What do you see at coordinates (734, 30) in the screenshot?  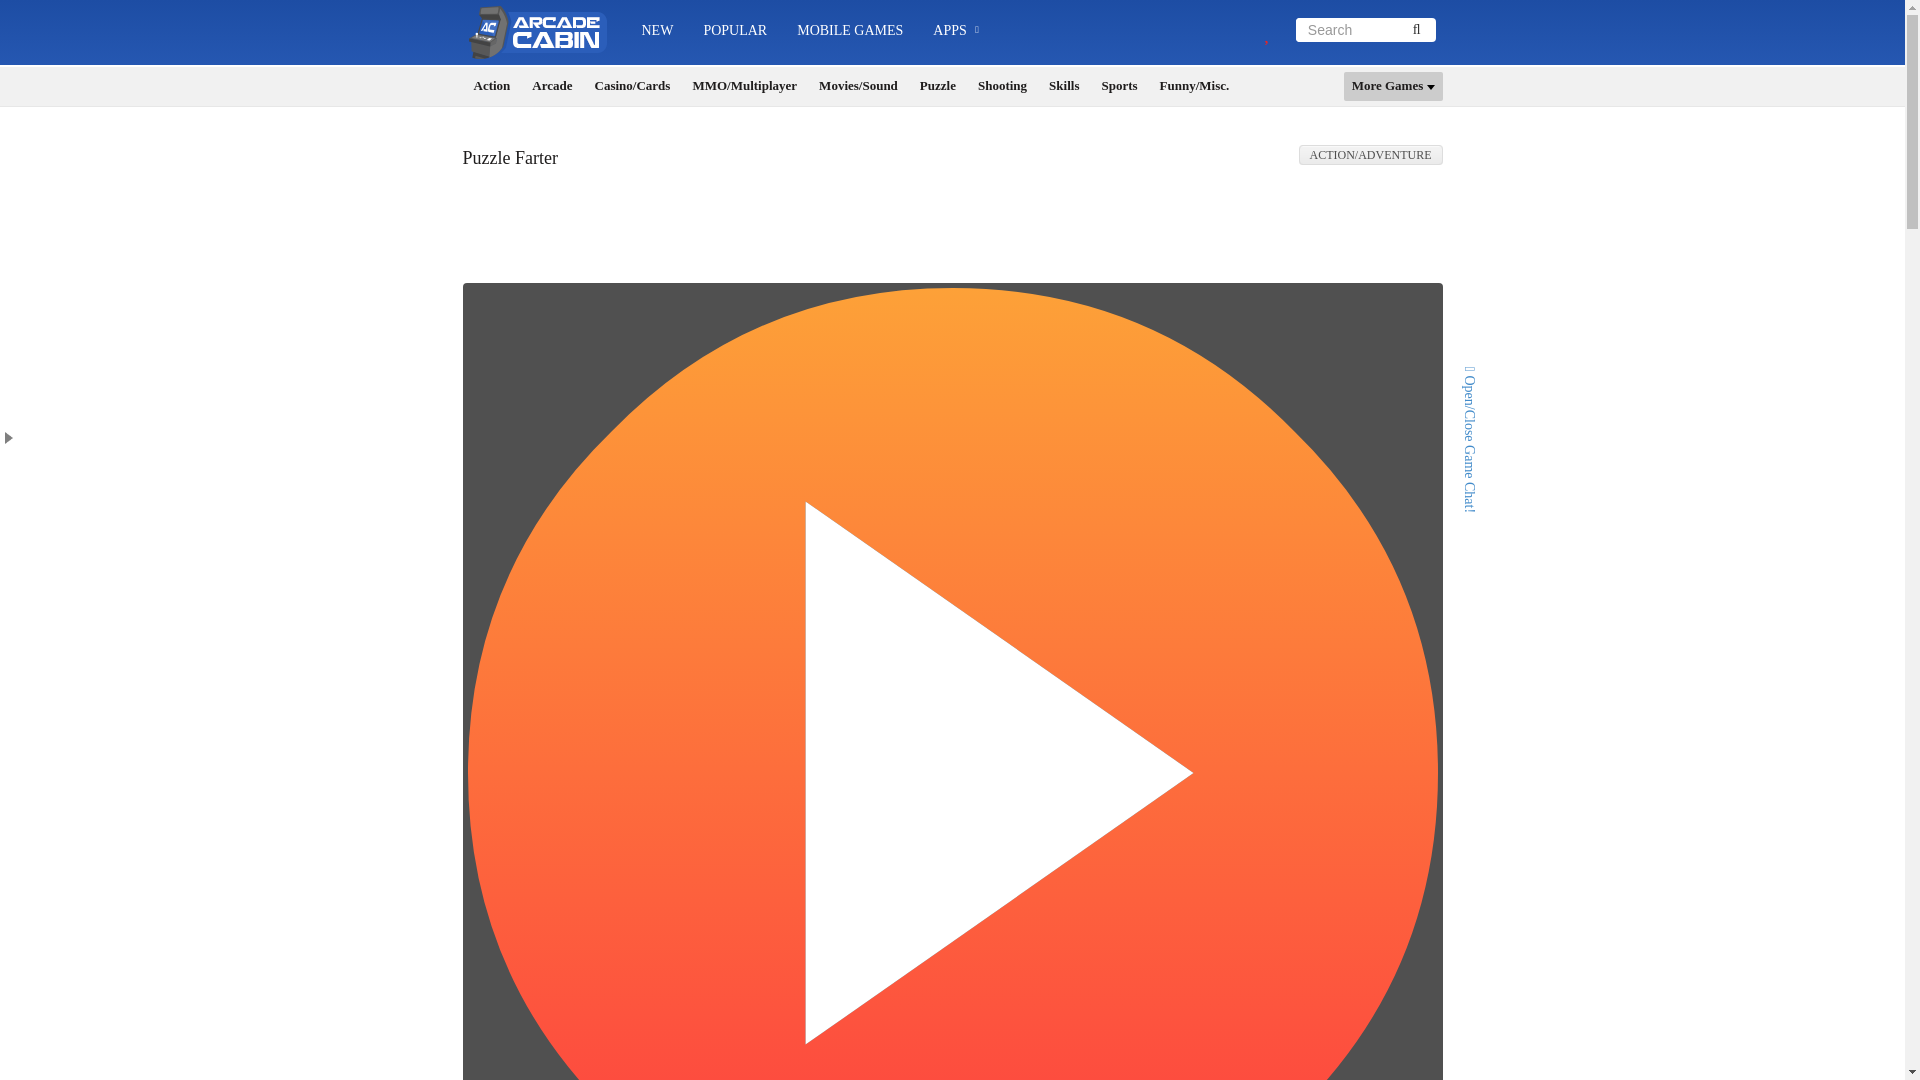 I see `POPULAR` at bounding box center [734, 30].